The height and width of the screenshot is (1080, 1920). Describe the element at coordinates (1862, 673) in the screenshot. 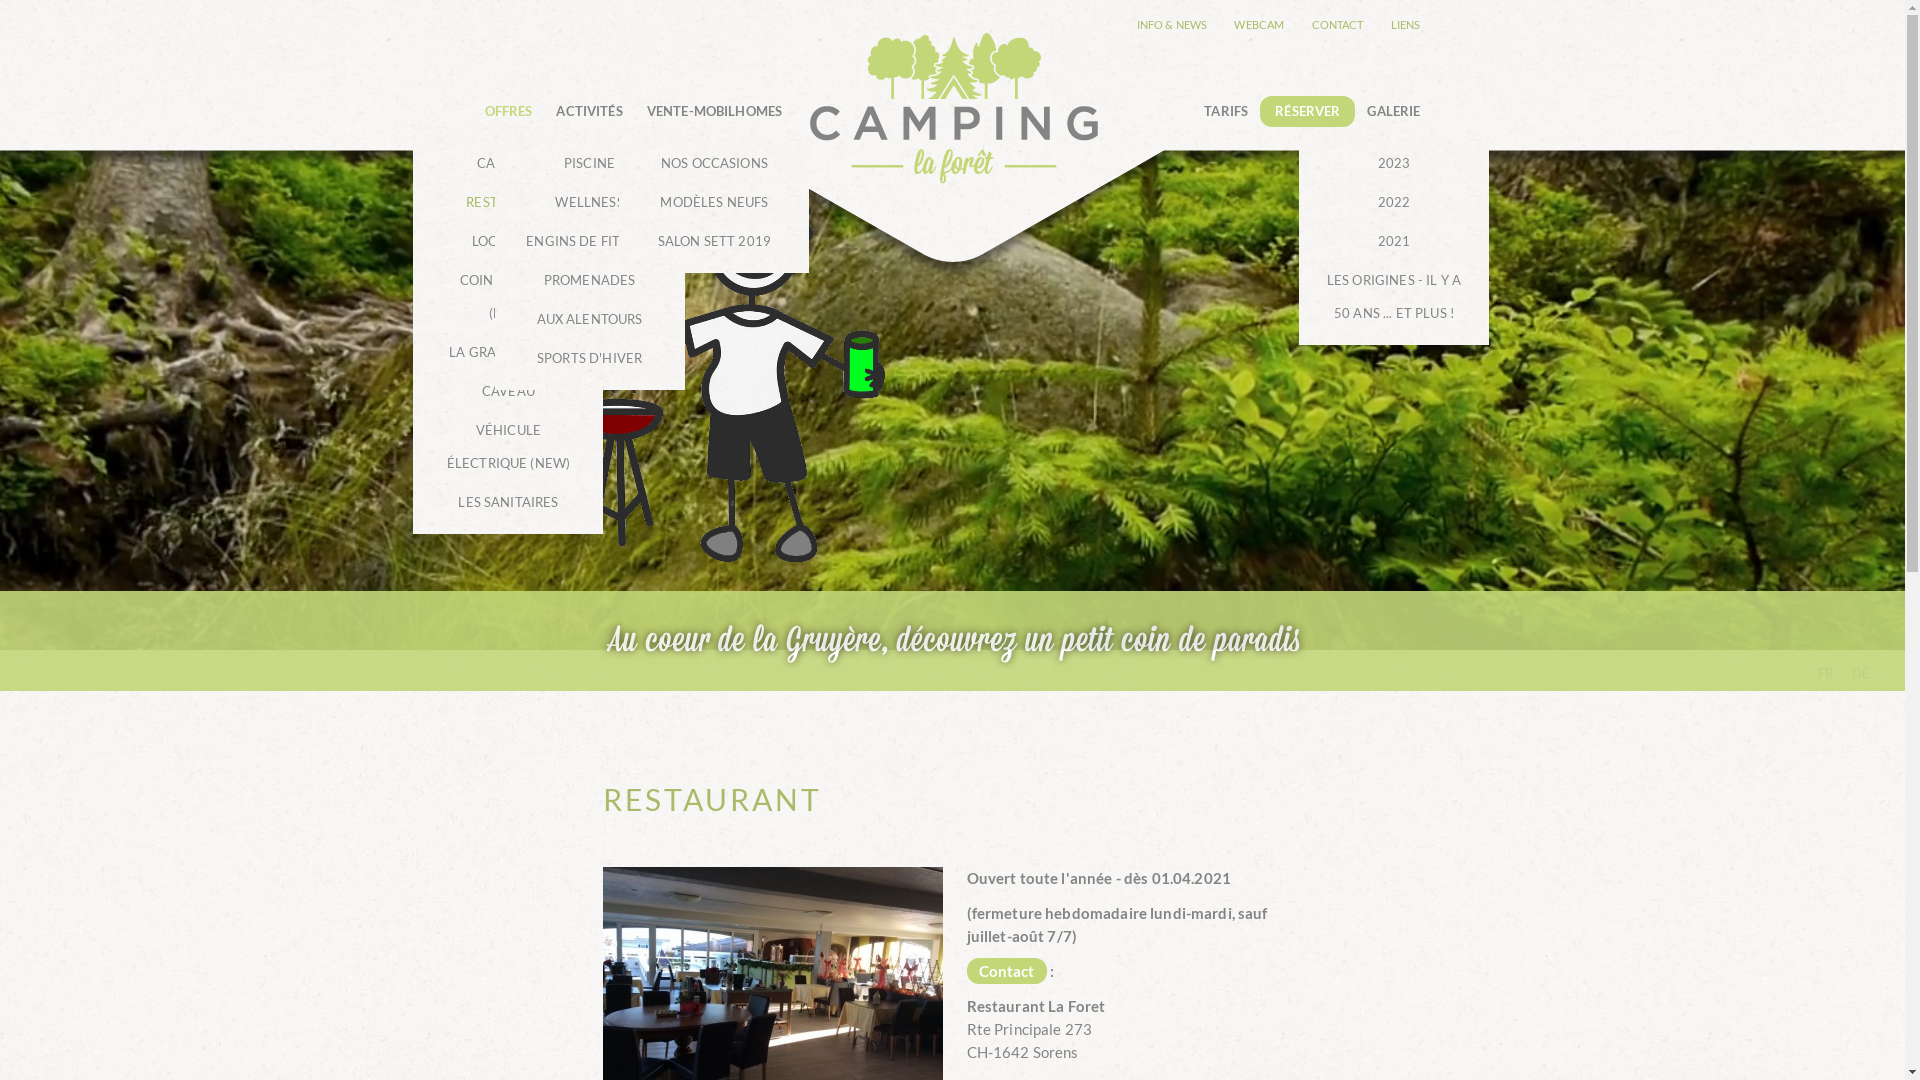

I see `DE` at that location.